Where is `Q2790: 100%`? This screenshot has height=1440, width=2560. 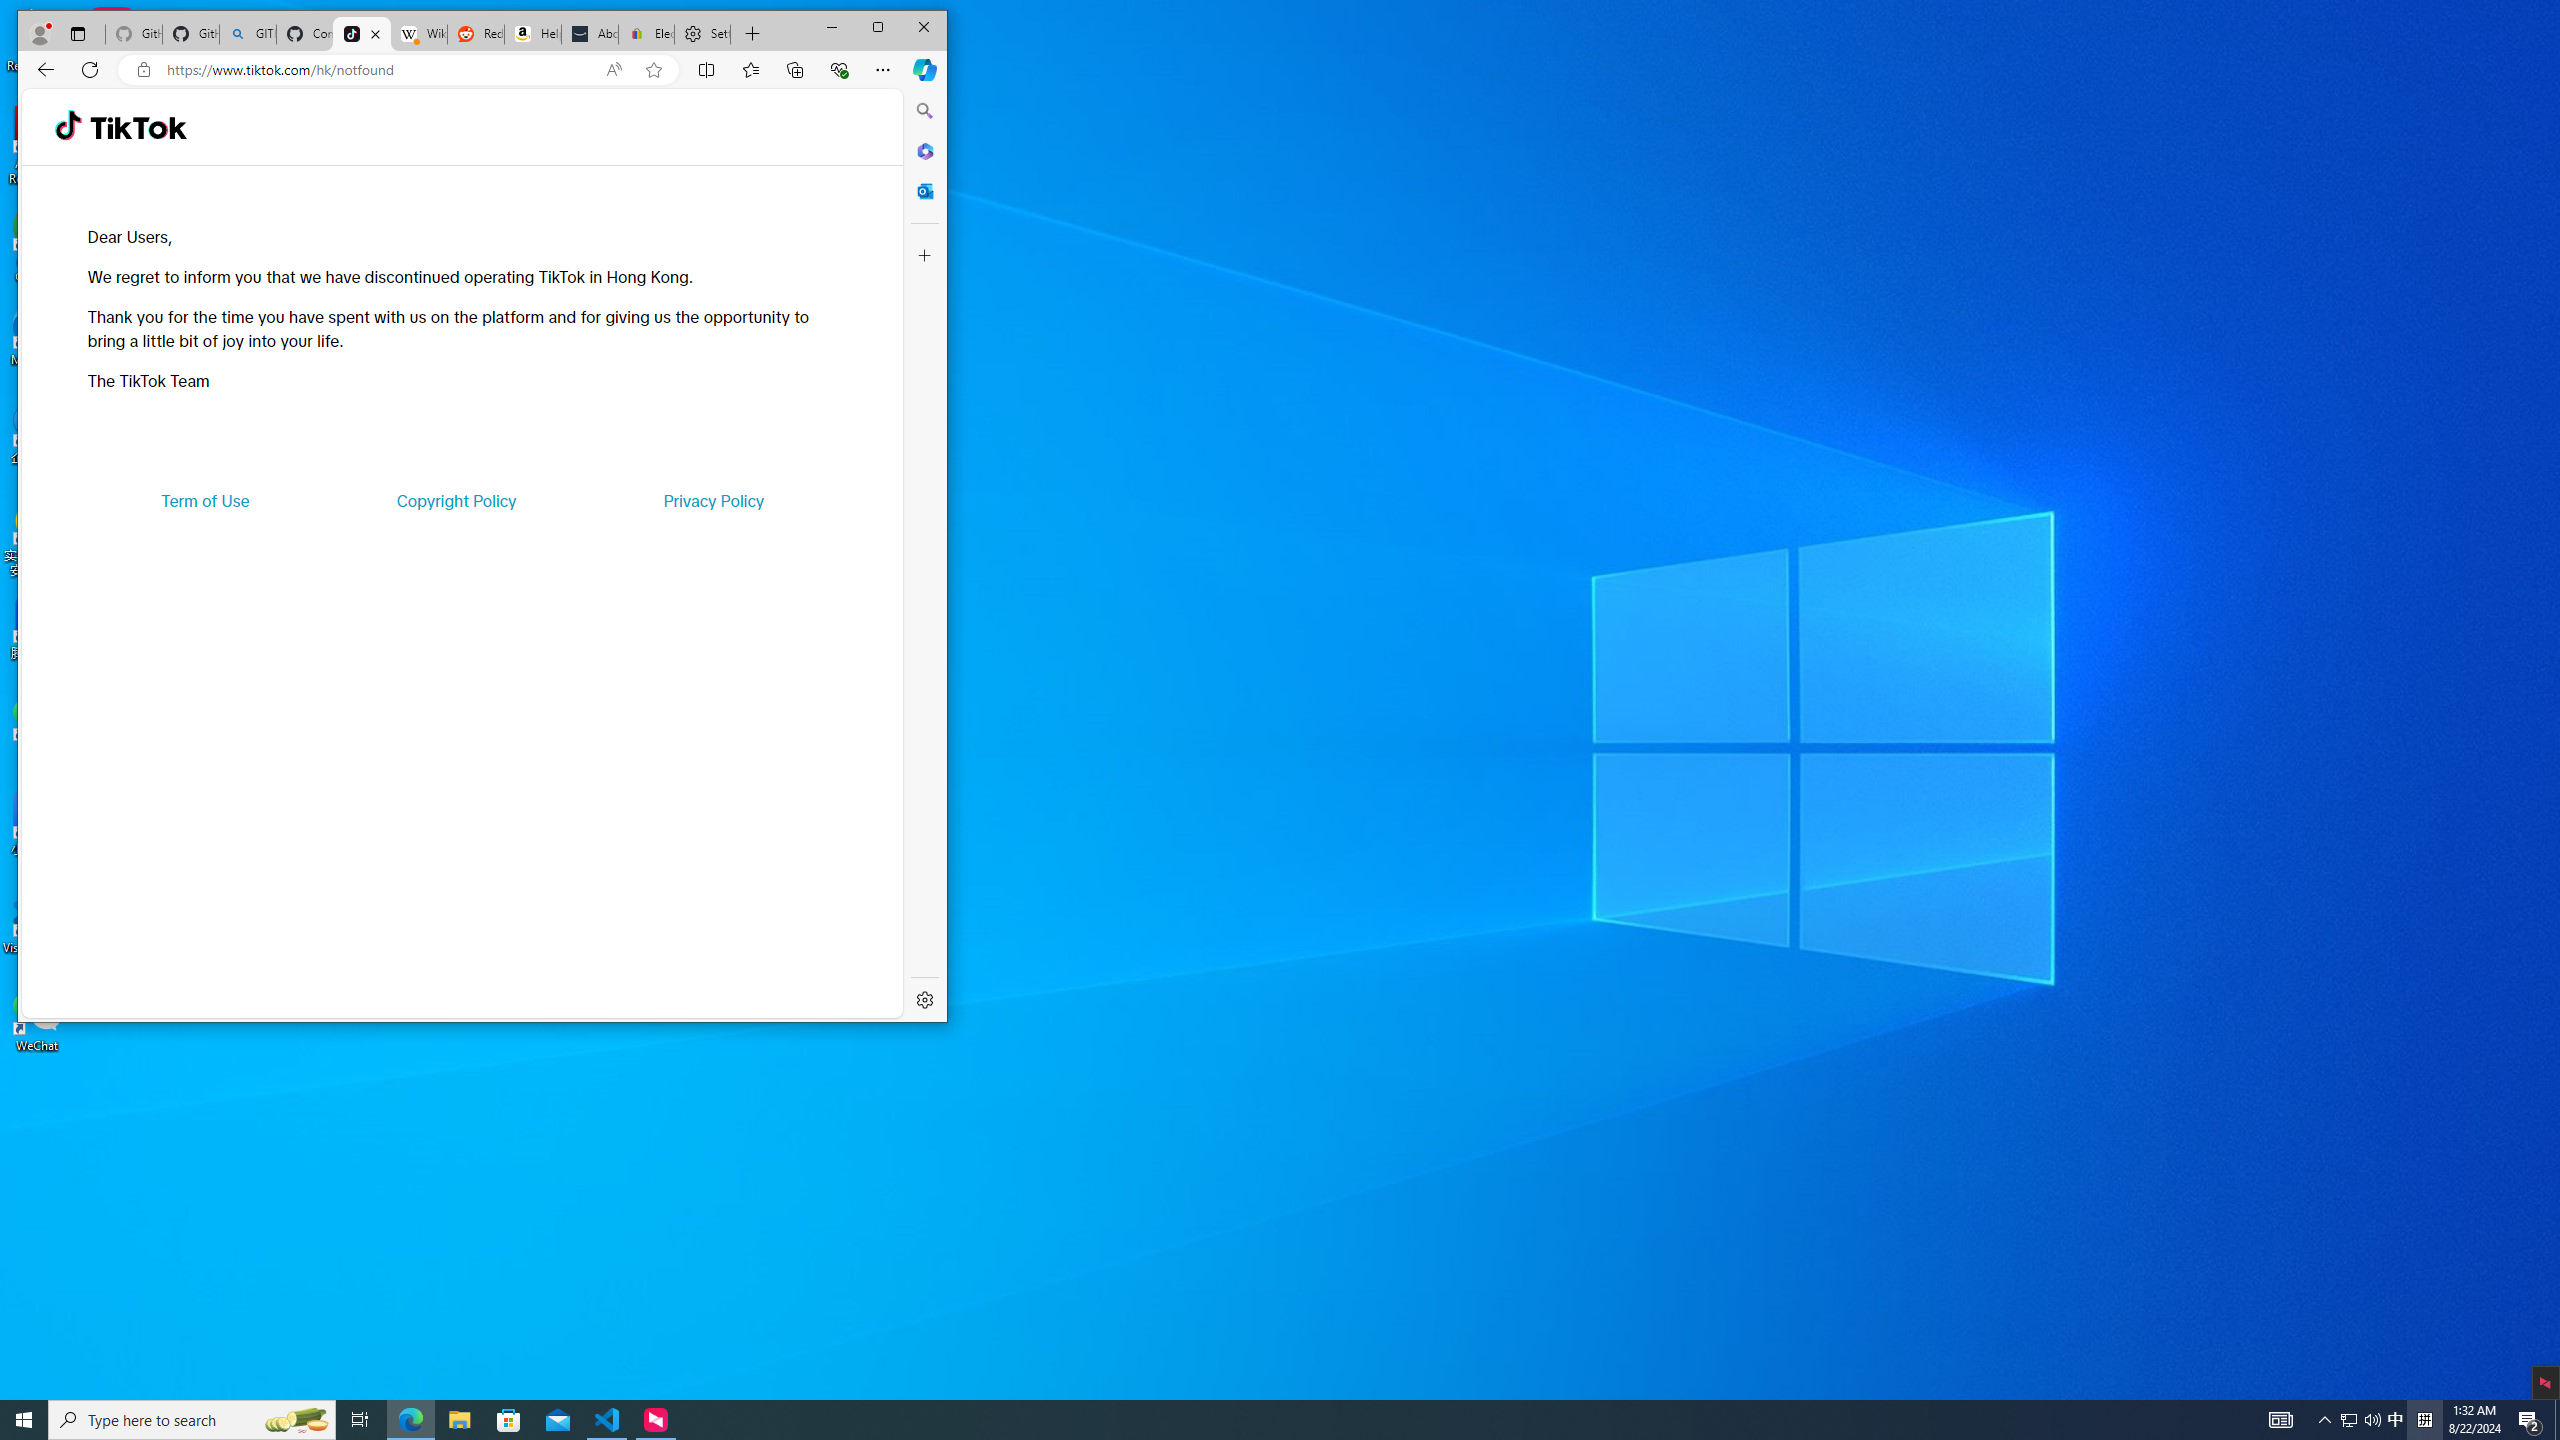 Q2790: 100% is located at coordinates (2396, 1420).